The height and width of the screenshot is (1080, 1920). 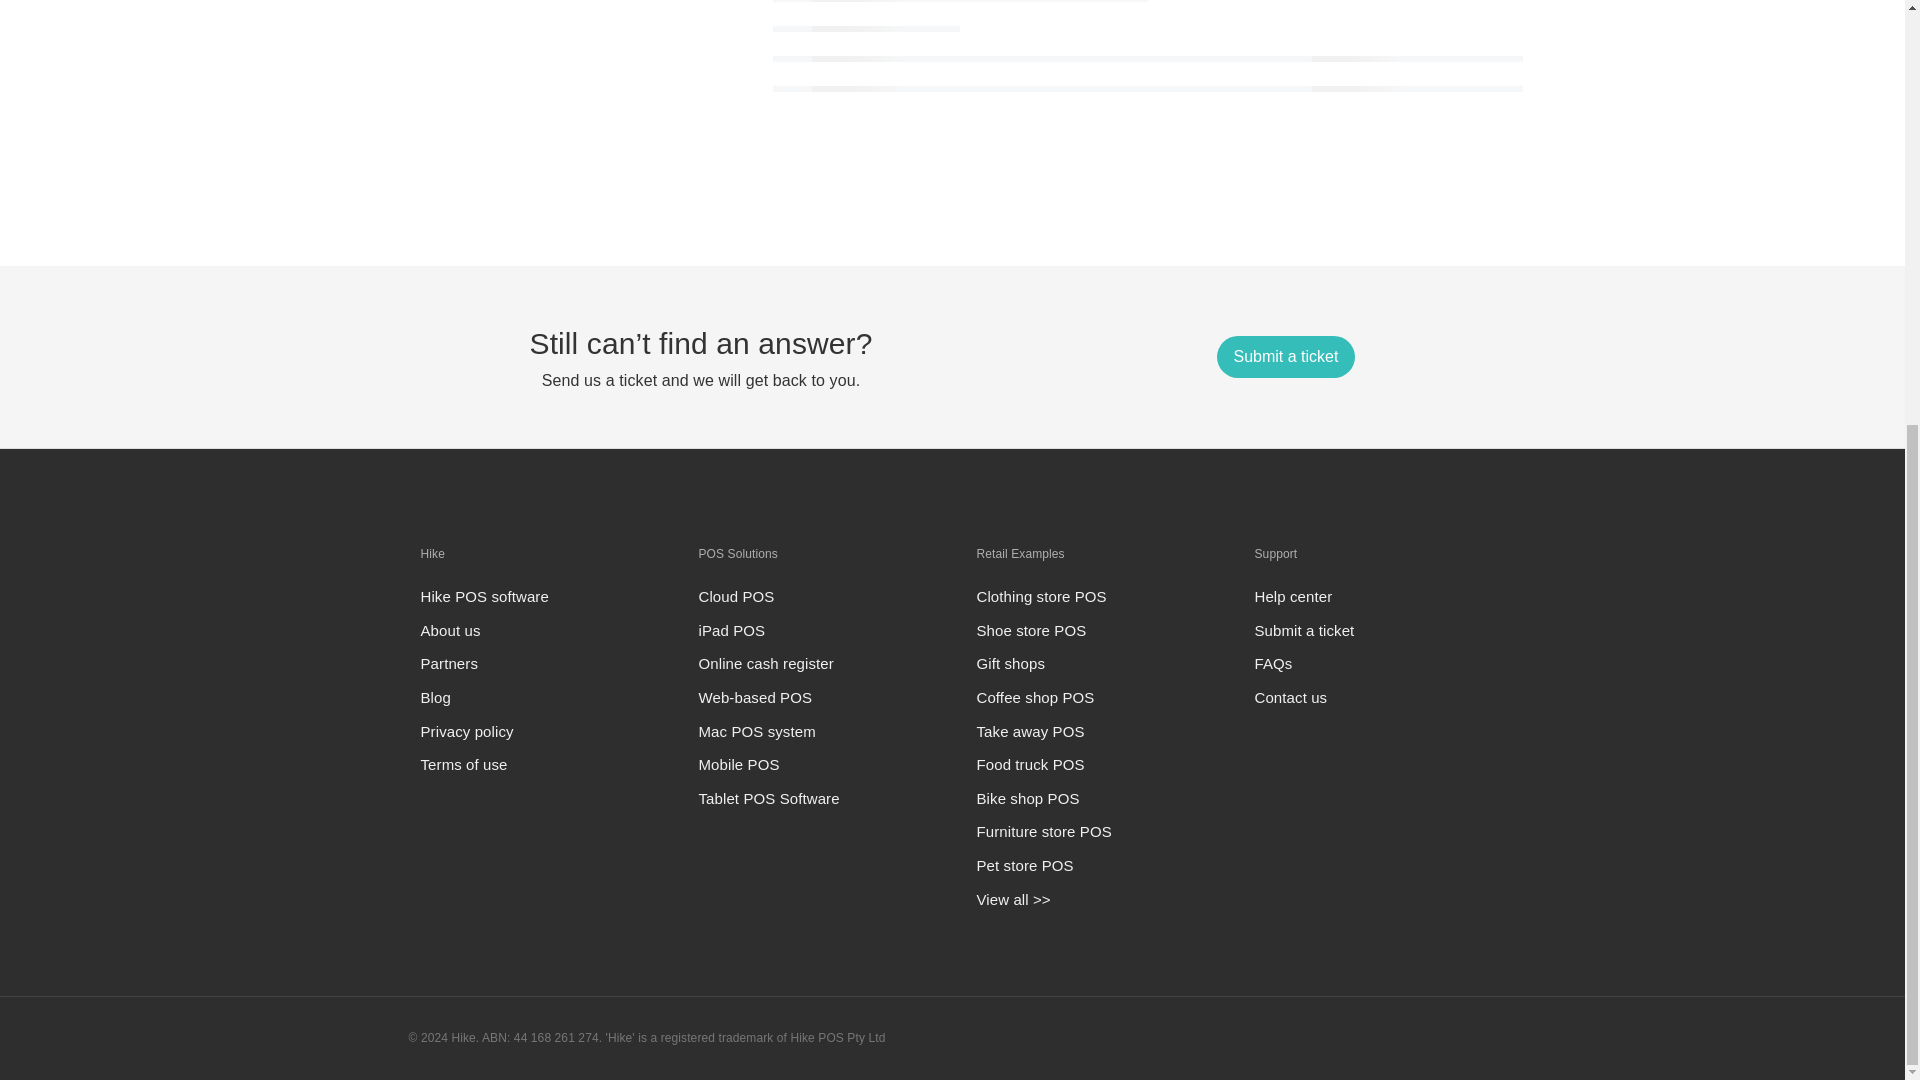 What do you see at coordinates (434, 698) in the screenshot?
I see `Blog` at bounding box center [434, 698].